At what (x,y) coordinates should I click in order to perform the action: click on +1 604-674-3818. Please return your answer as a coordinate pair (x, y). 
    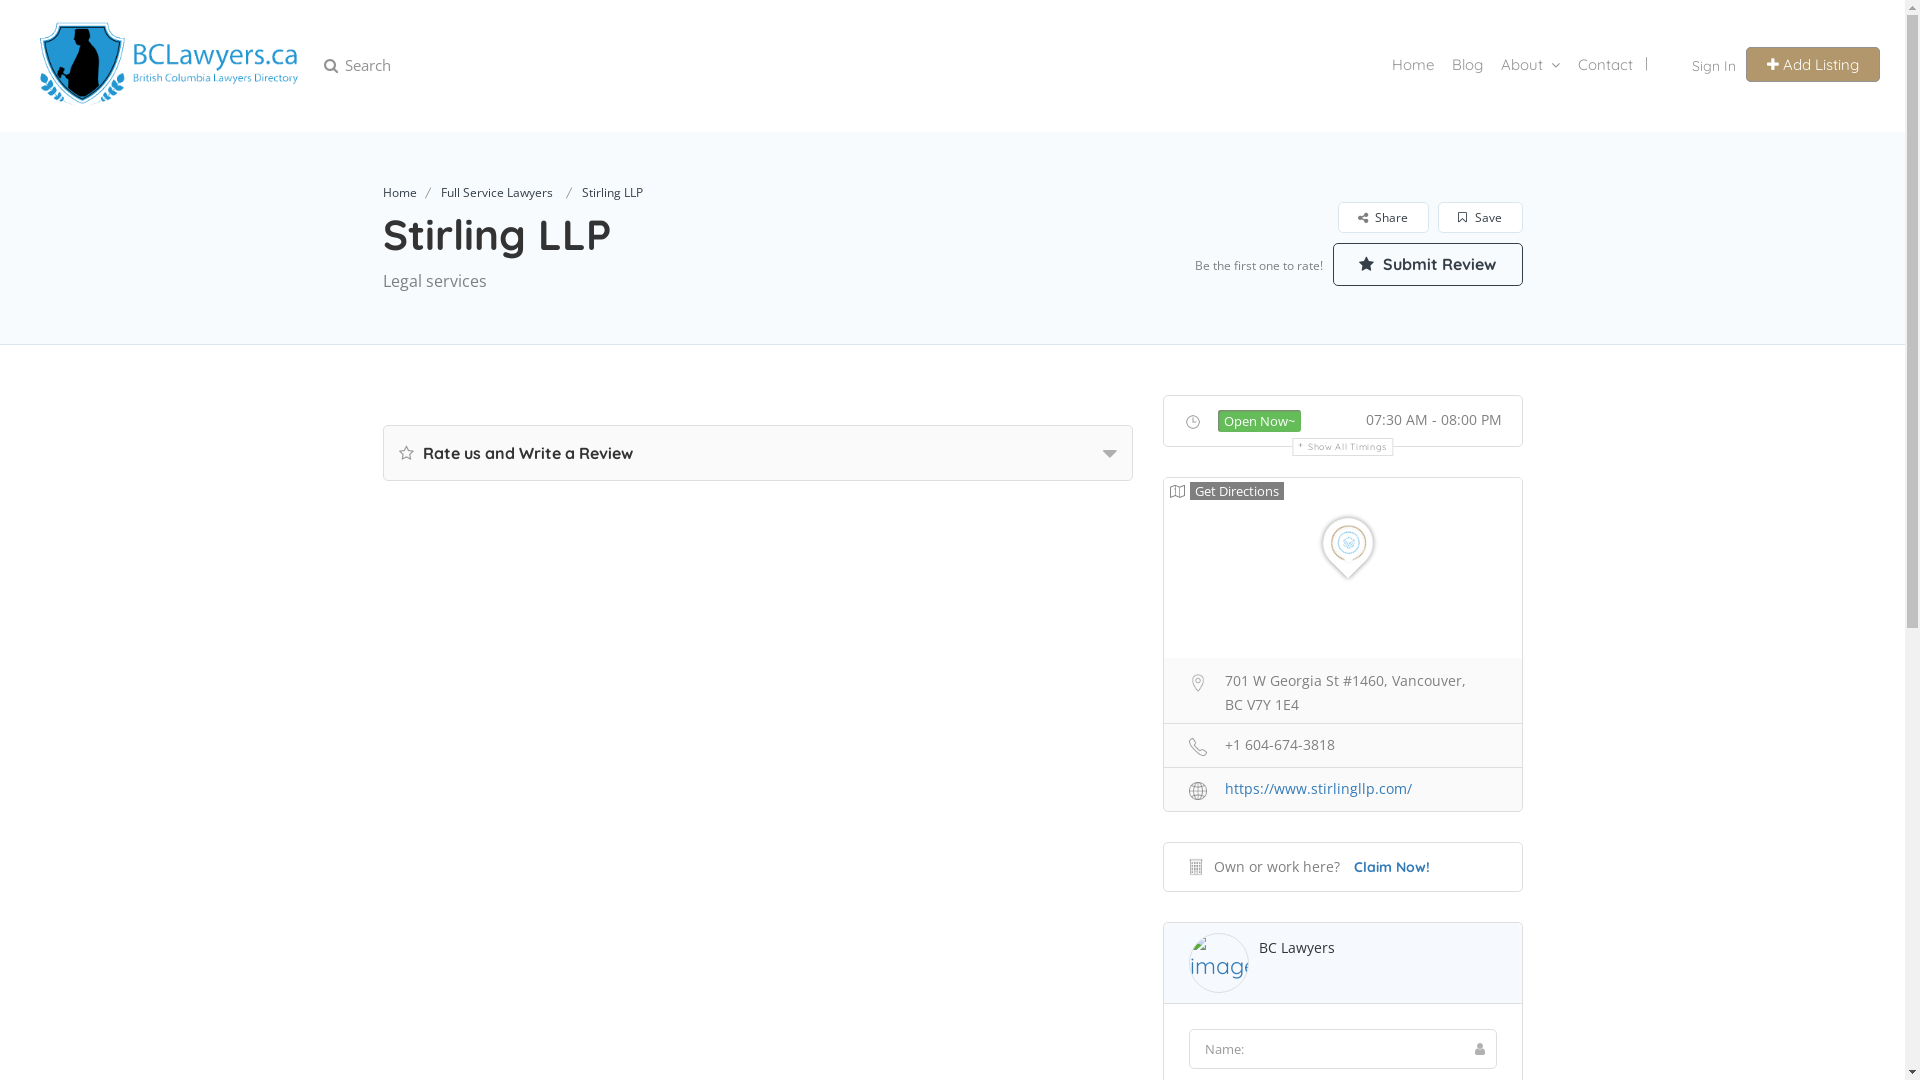
    Looking at the image, I should click on (1343, 744).